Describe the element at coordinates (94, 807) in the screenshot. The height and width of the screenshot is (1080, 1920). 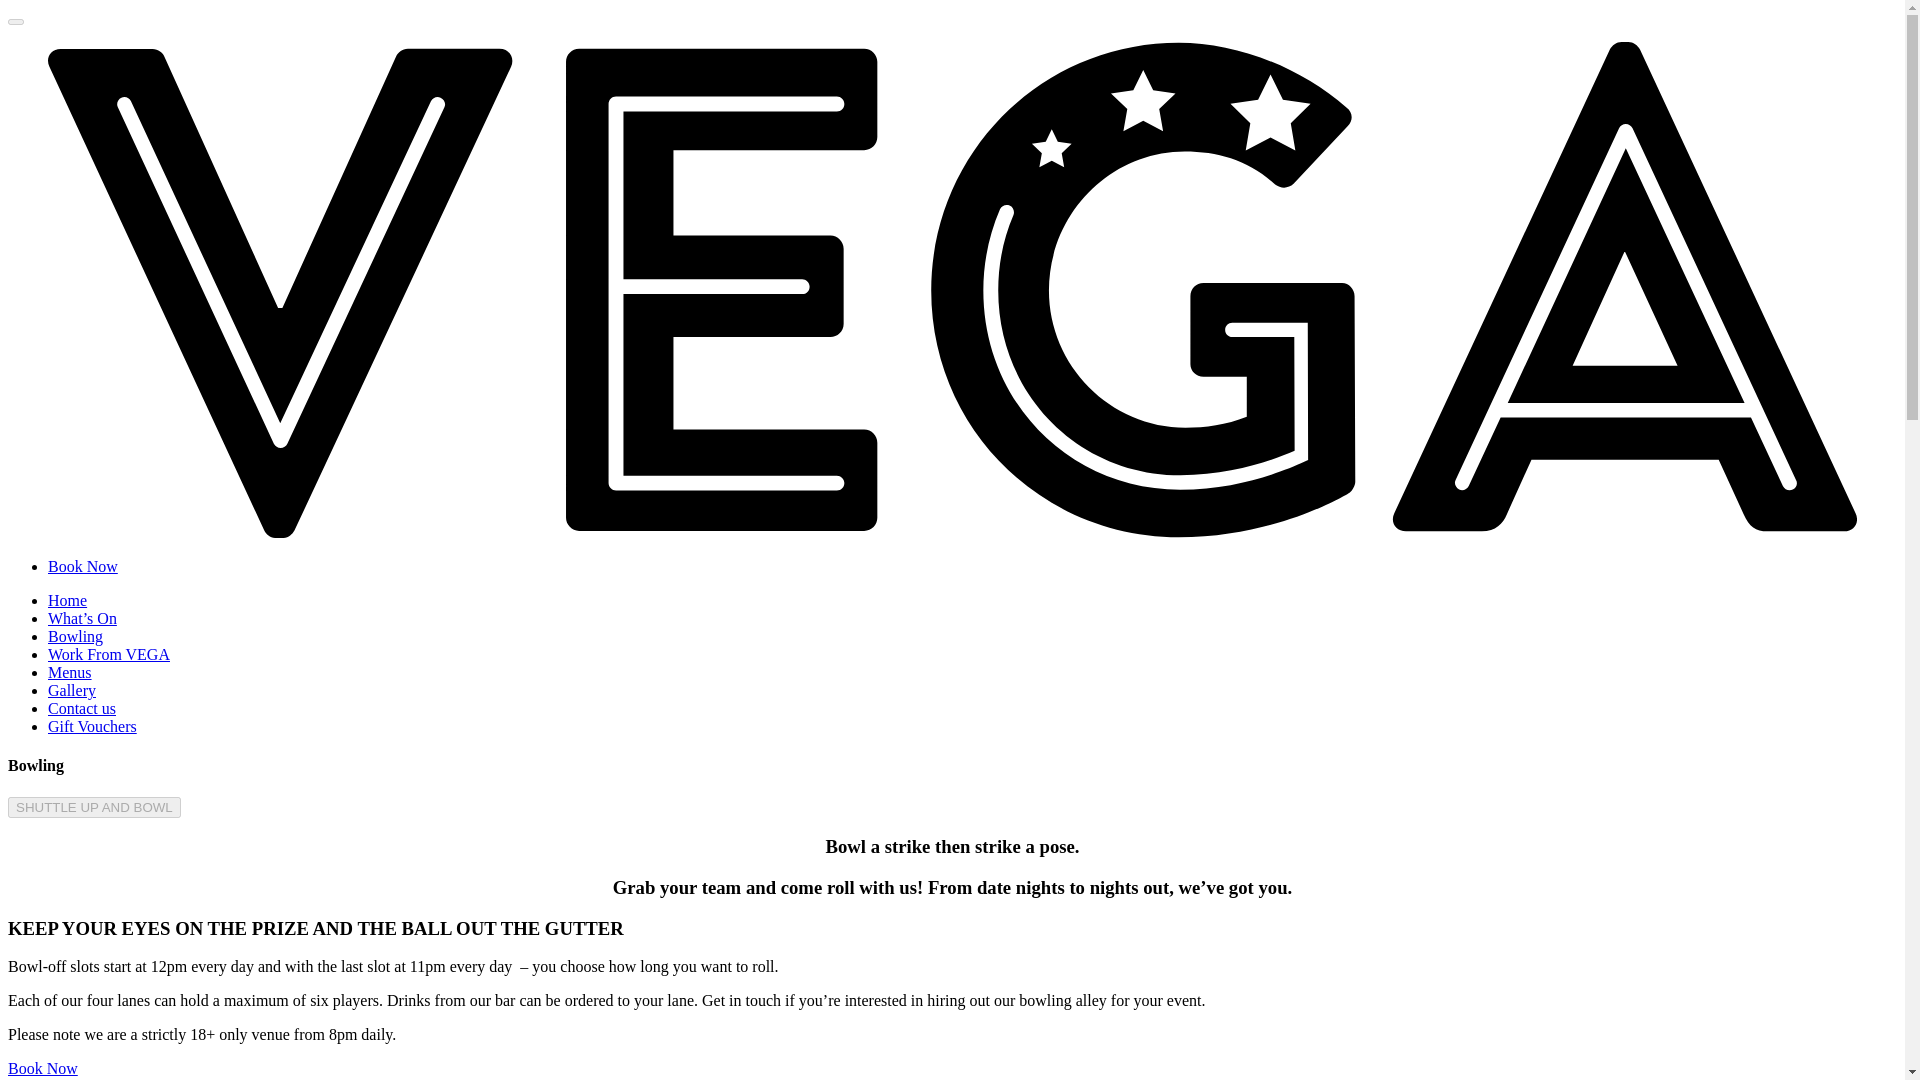
I see `SHUTTLE UP AND BOWL` at that location.